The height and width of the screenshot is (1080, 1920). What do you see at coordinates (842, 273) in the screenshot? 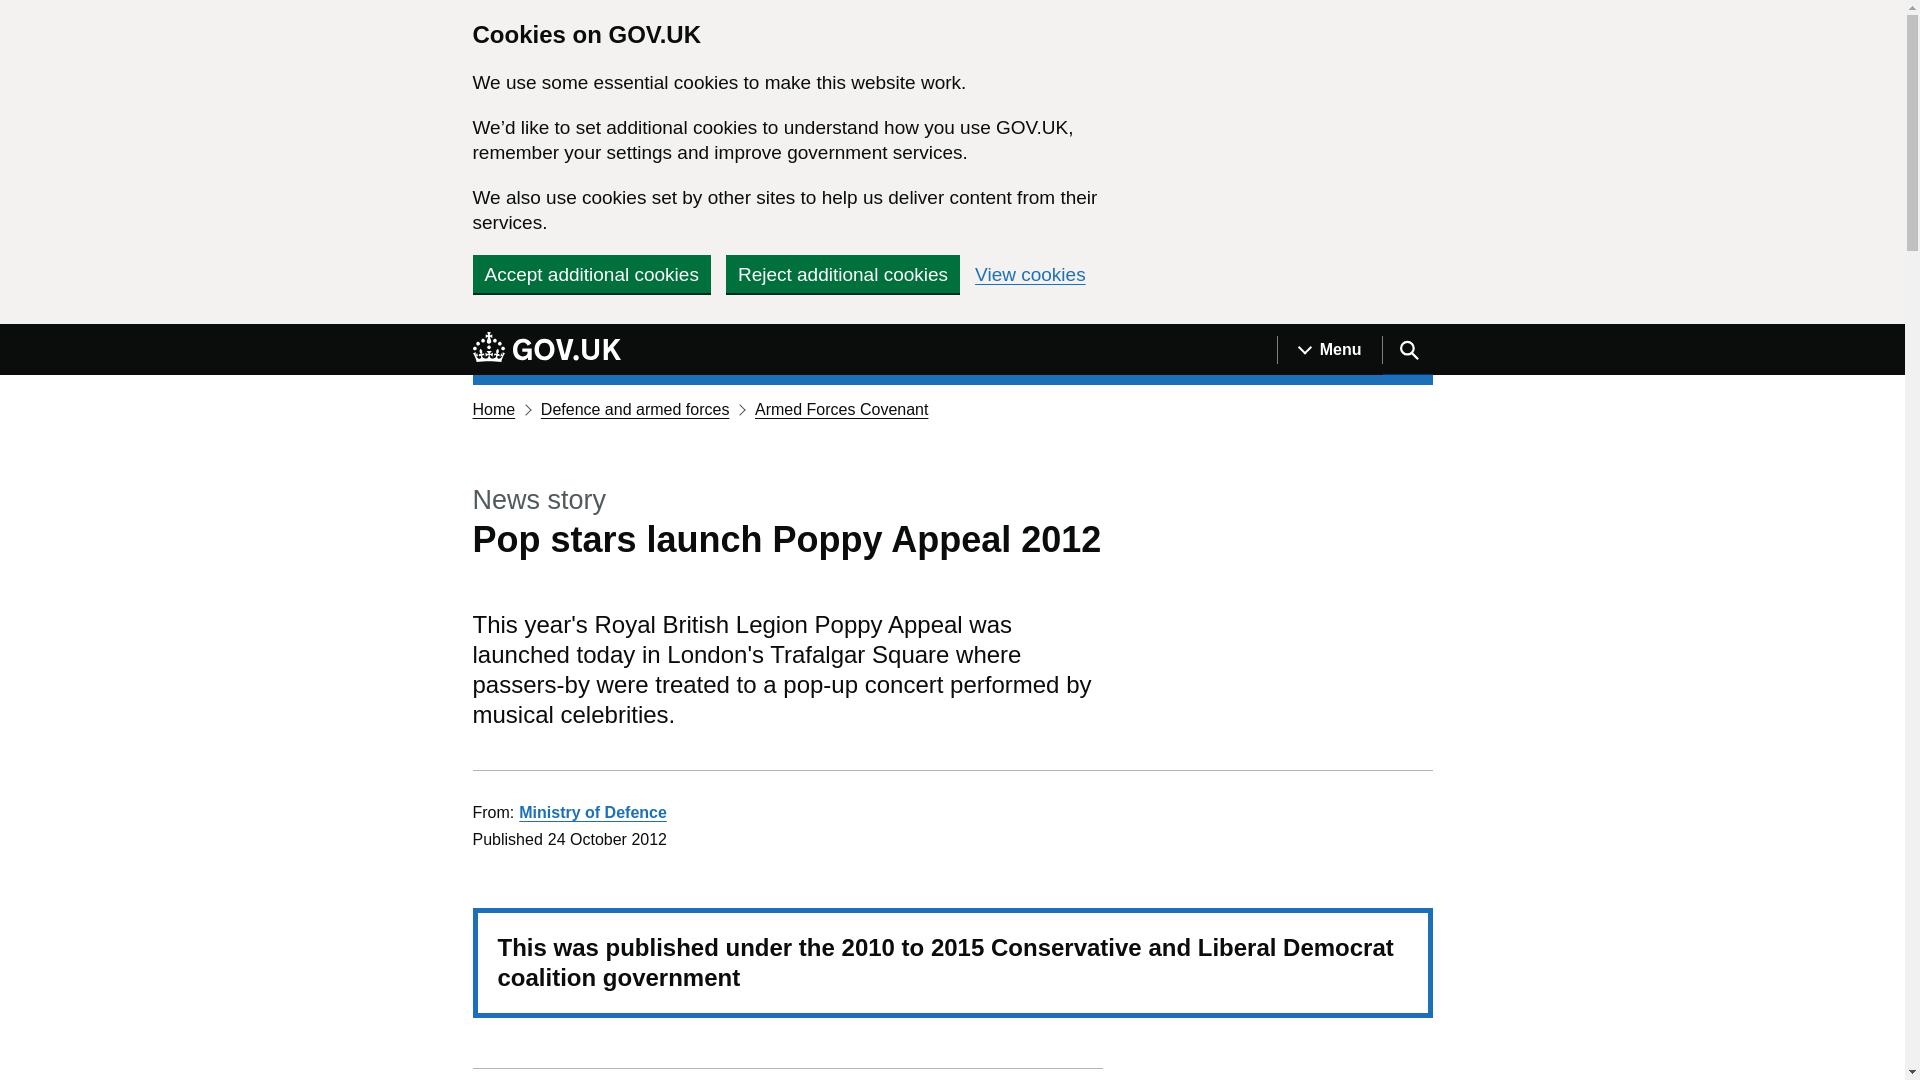
I see `Reject additional cookies` at bounding box center [842, 273].